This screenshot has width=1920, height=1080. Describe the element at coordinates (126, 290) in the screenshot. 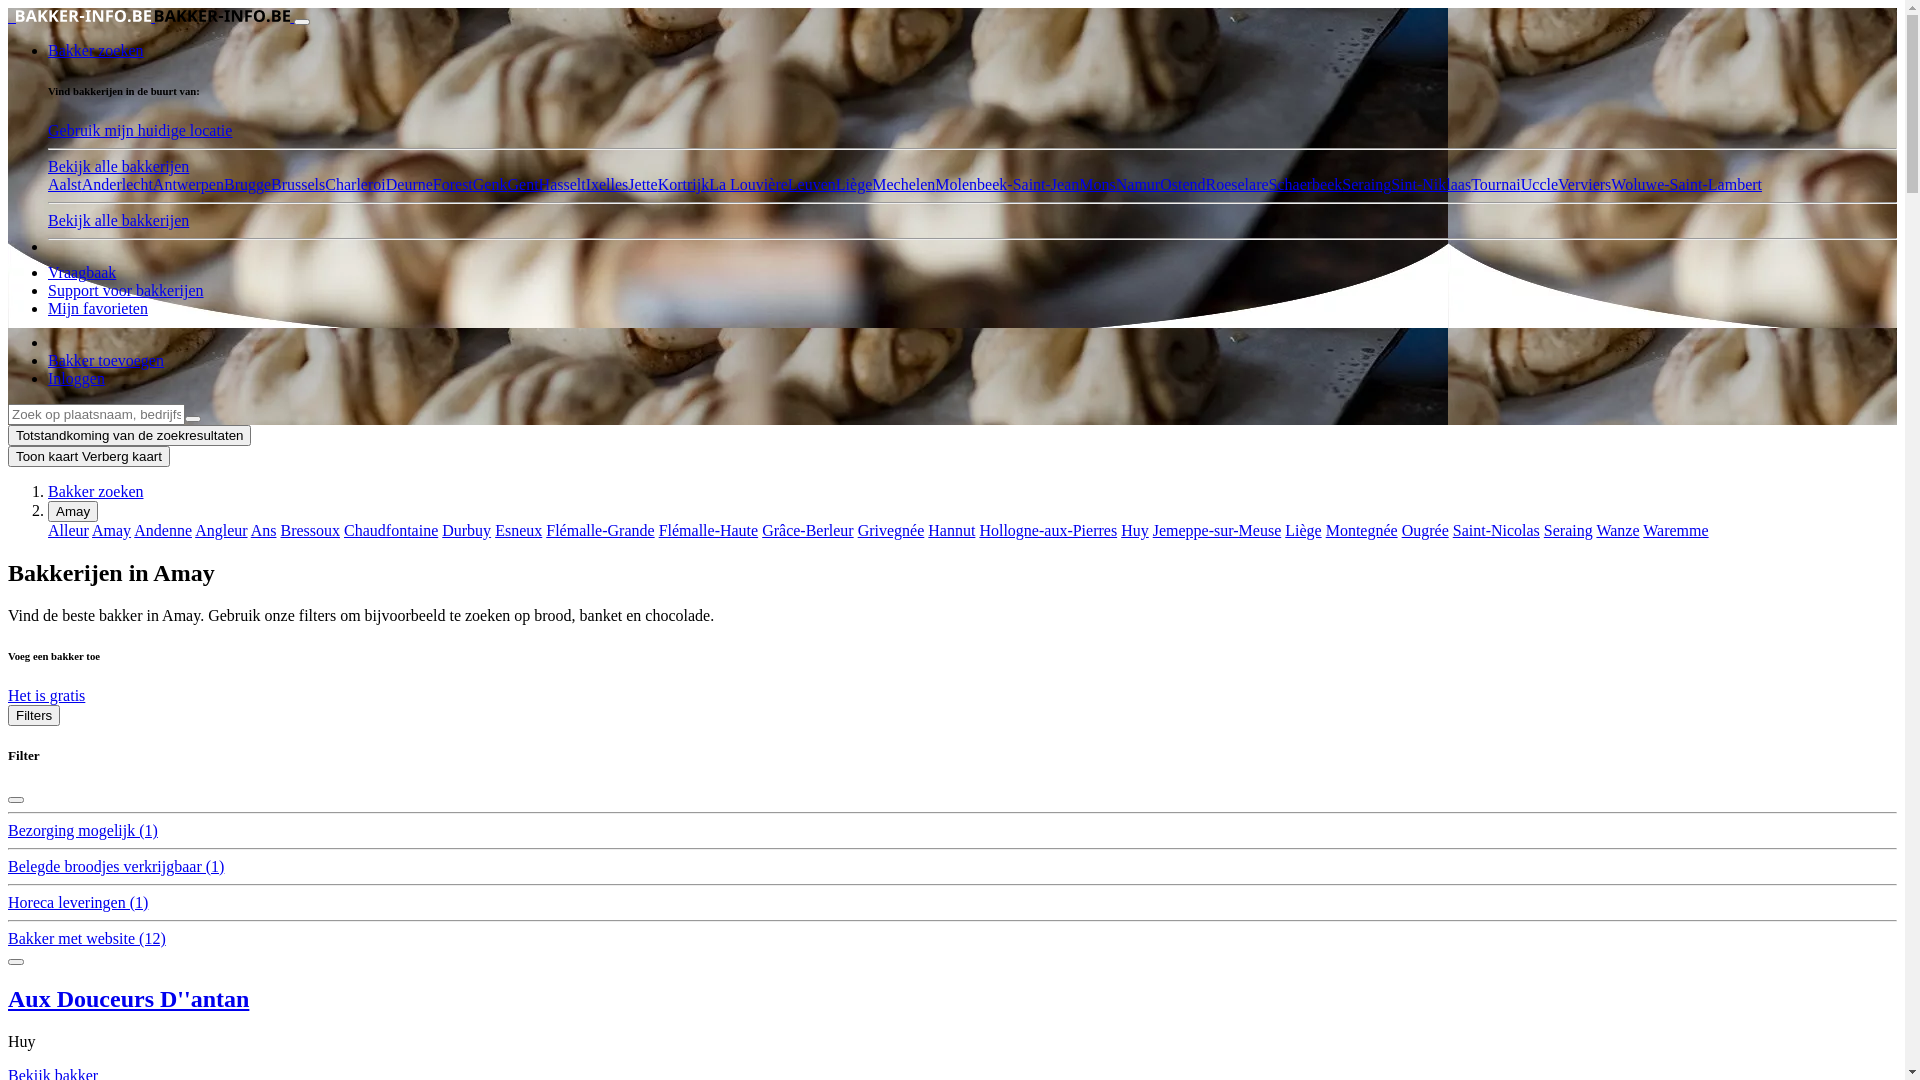

I see `Support voor bakkerijen` at that location.